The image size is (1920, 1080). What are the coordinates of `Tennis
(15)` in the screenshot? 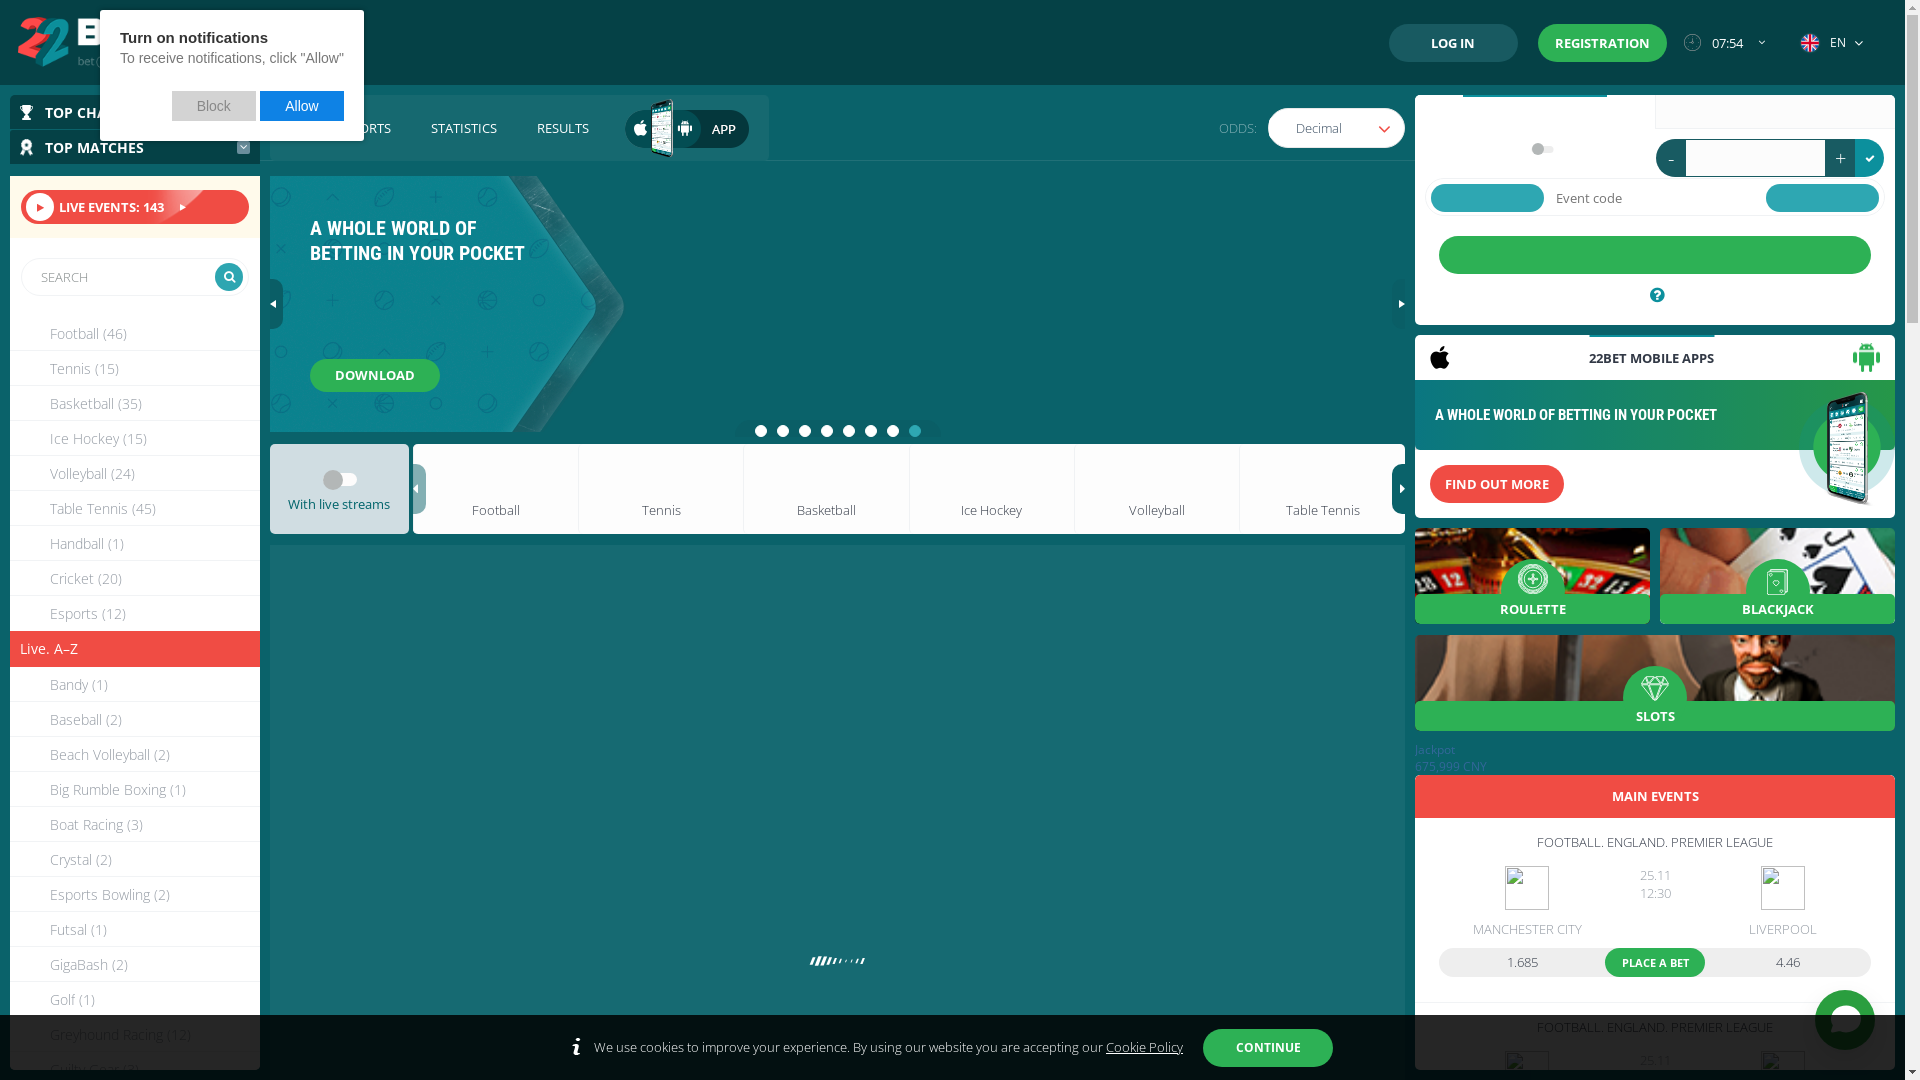 It's located at (135, 368).